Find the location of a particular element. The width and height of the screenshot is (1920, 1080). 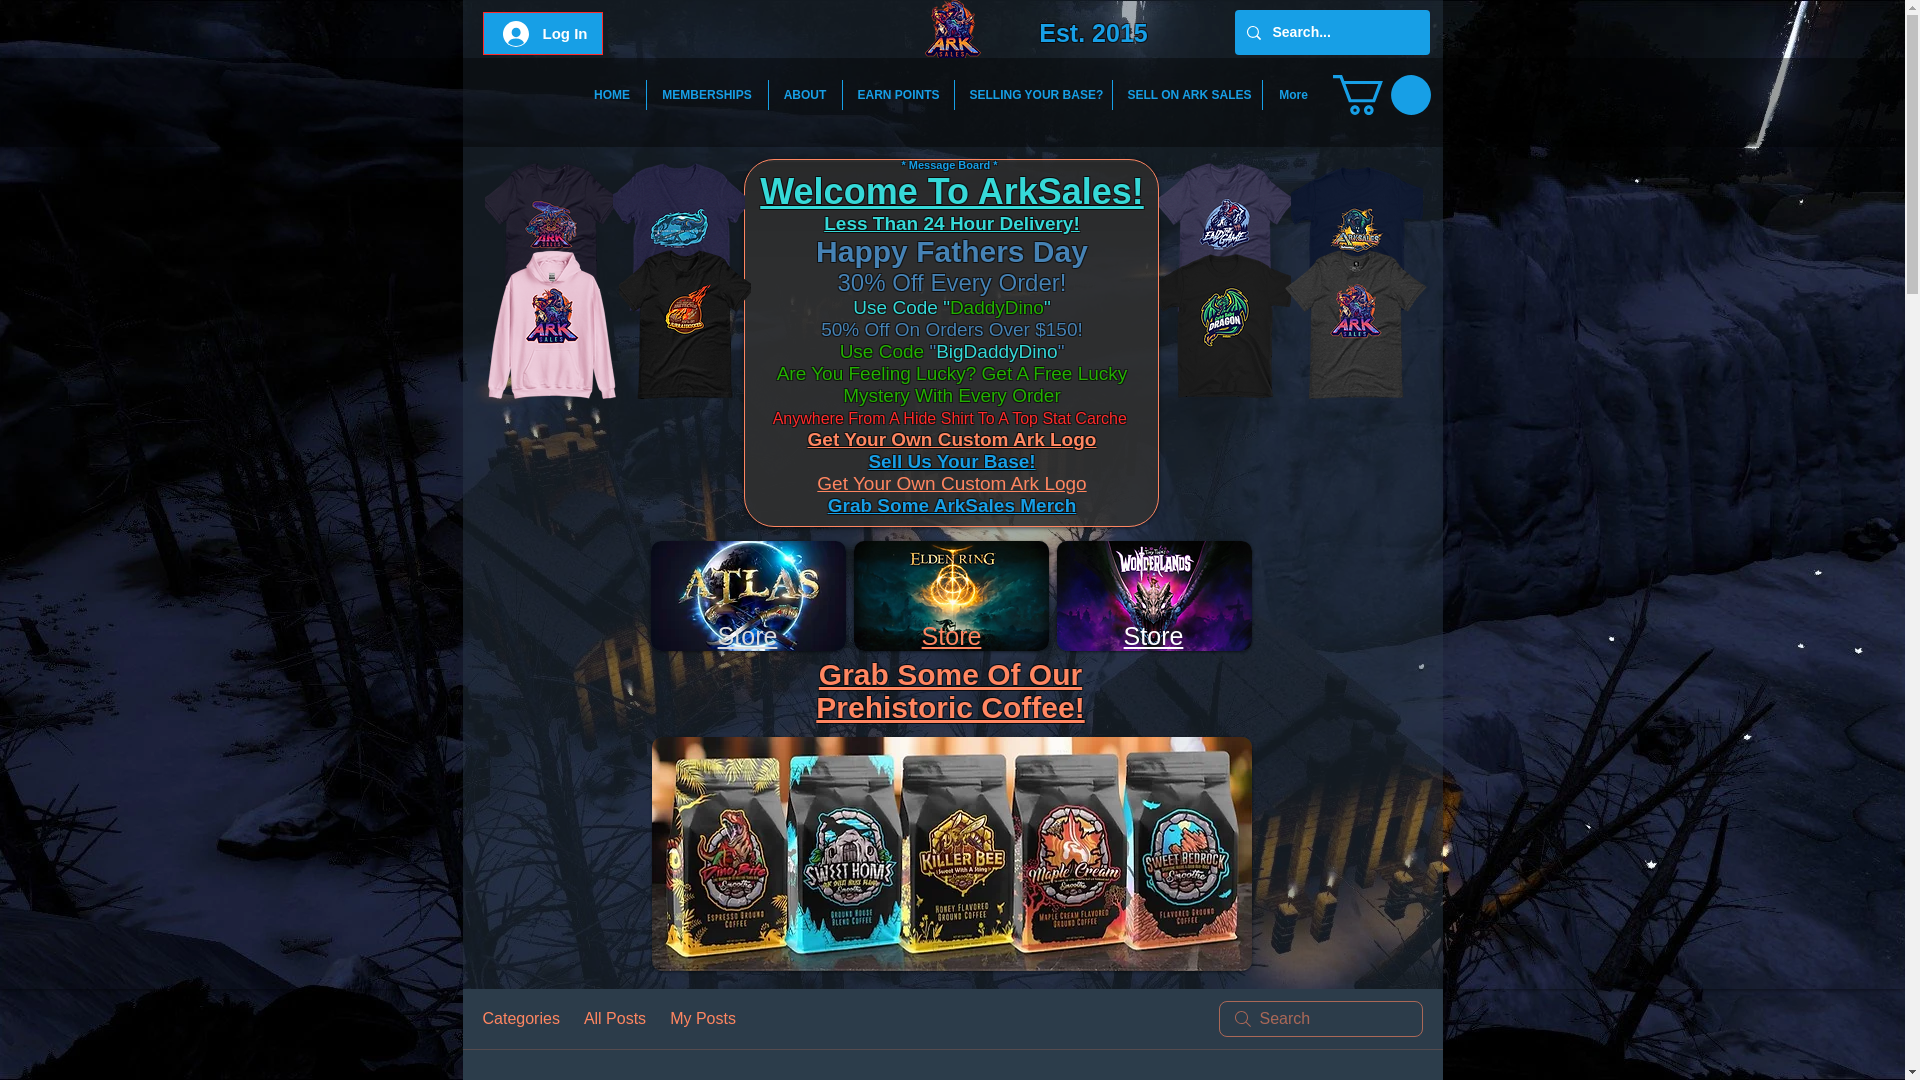

SELLING YOUR BASE? is located at coordinates (1032, 94).